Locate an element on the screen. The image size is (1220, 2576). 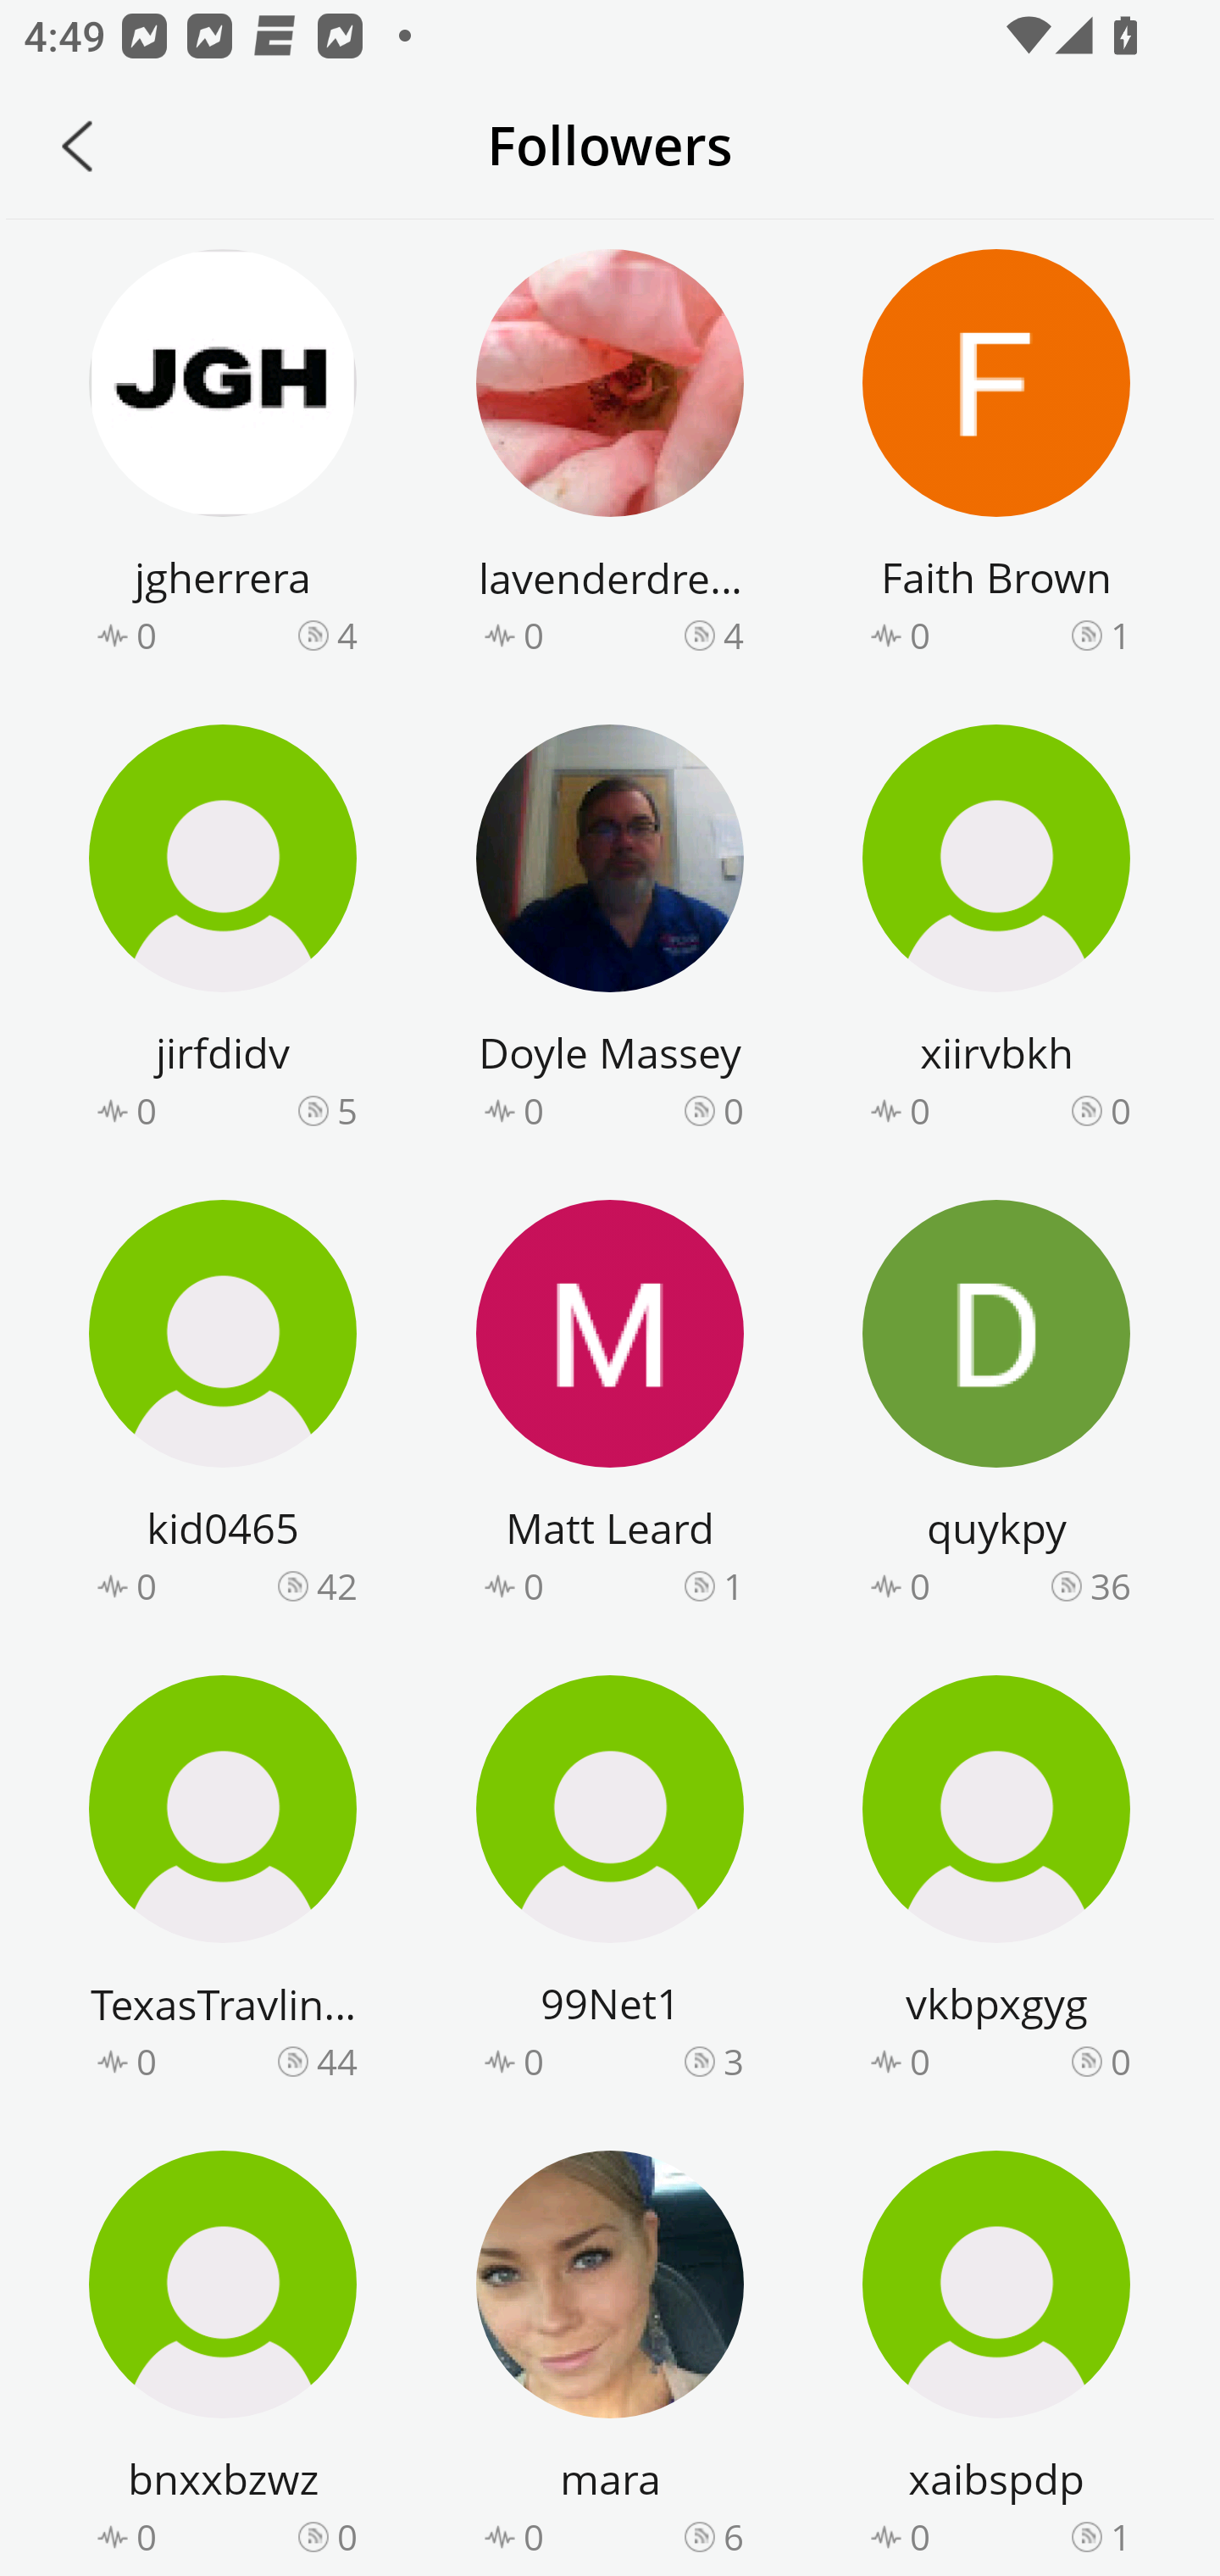
jgherrera 0 4 is located at coordinates (223, 457).